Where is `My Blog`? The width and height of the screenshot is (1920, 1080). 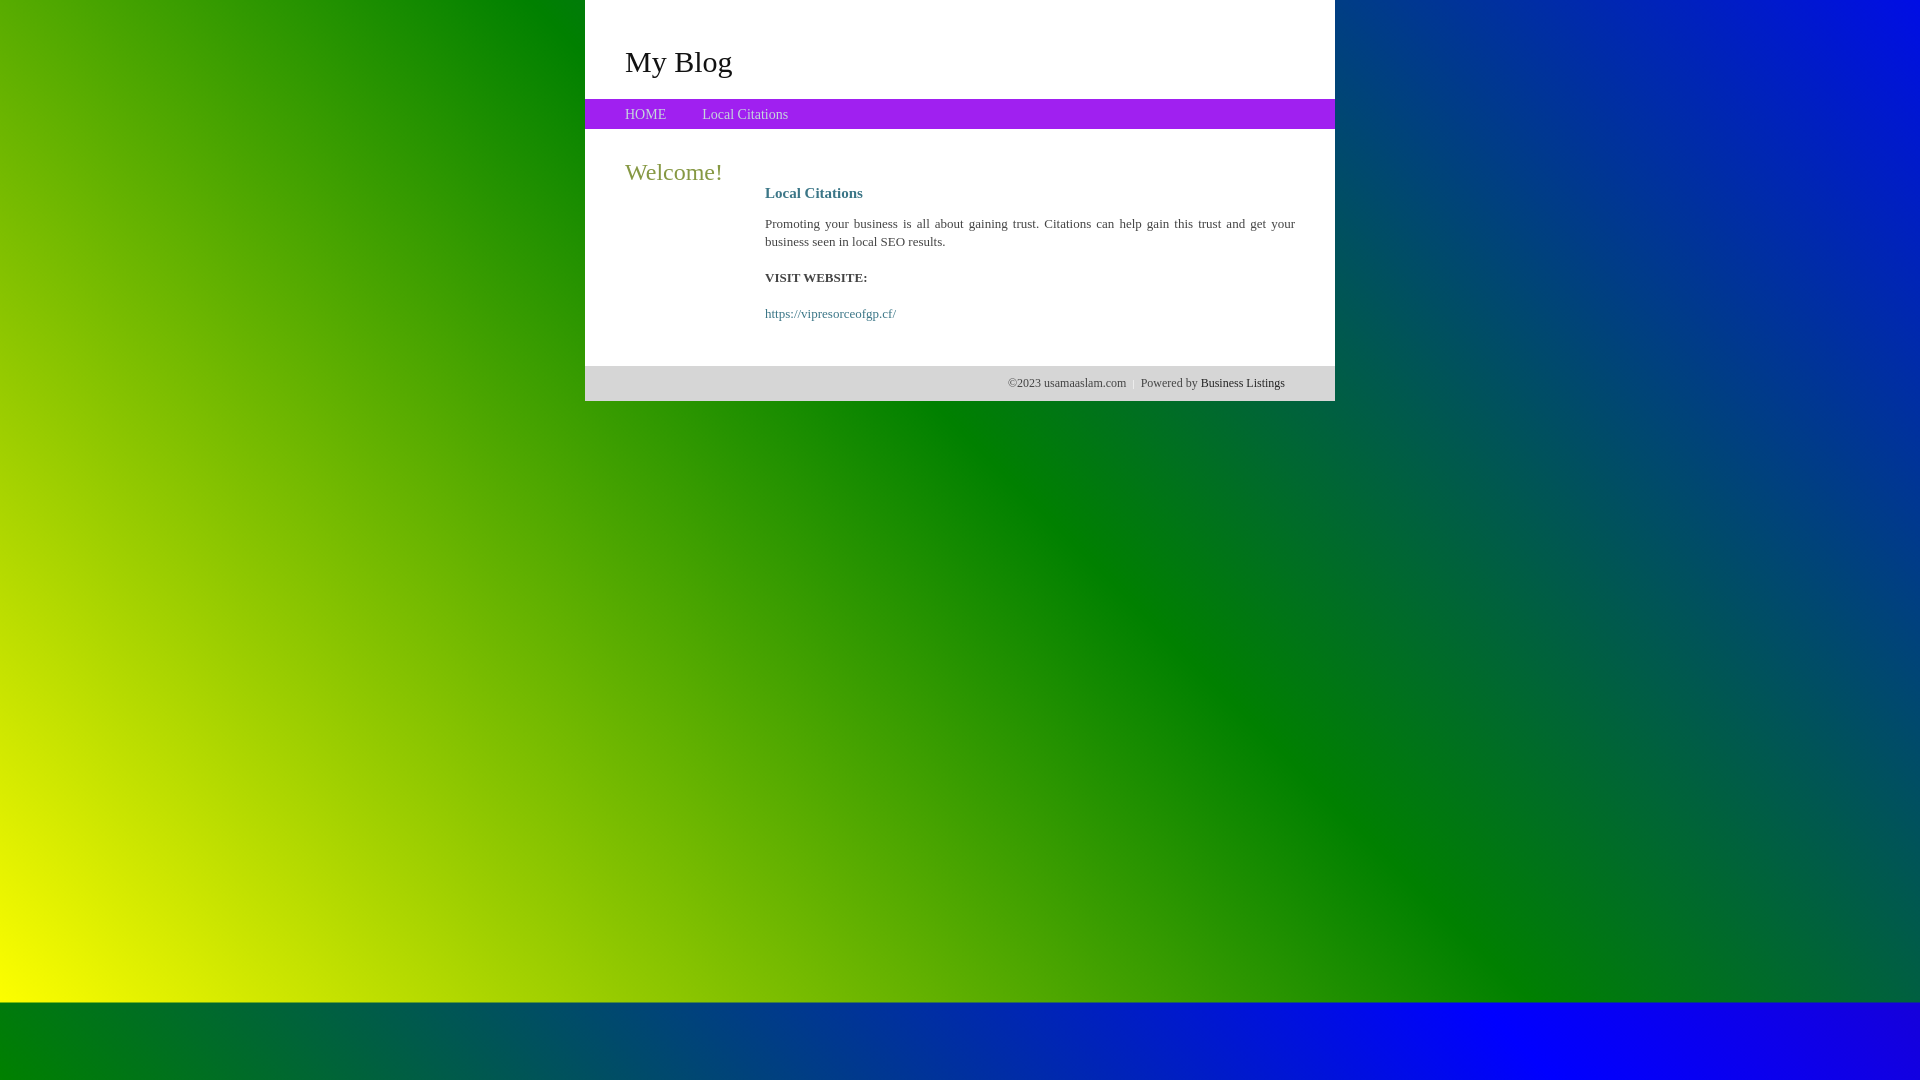 My Blog is located at coordinates (679, 61).